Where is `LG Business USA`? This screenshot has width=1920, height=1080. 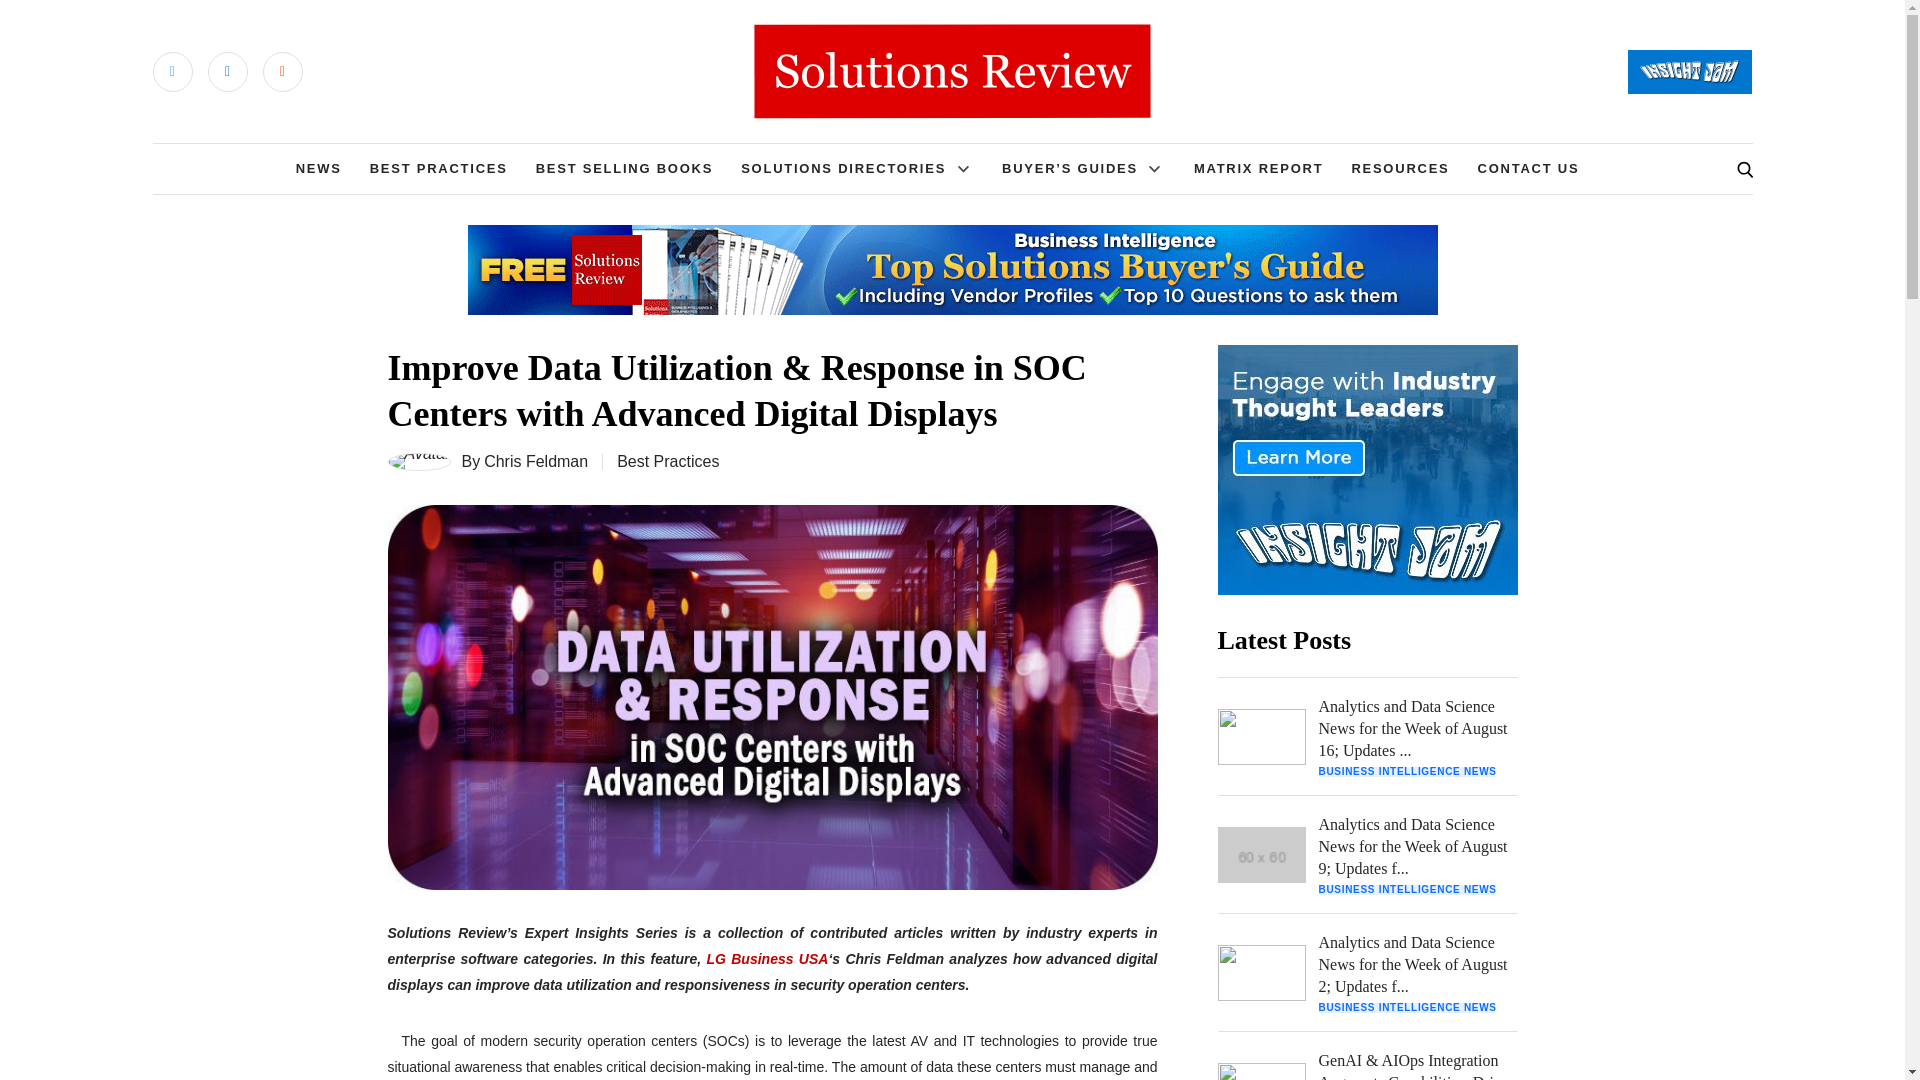 LG Business USA is located at coordinates (766, 958).